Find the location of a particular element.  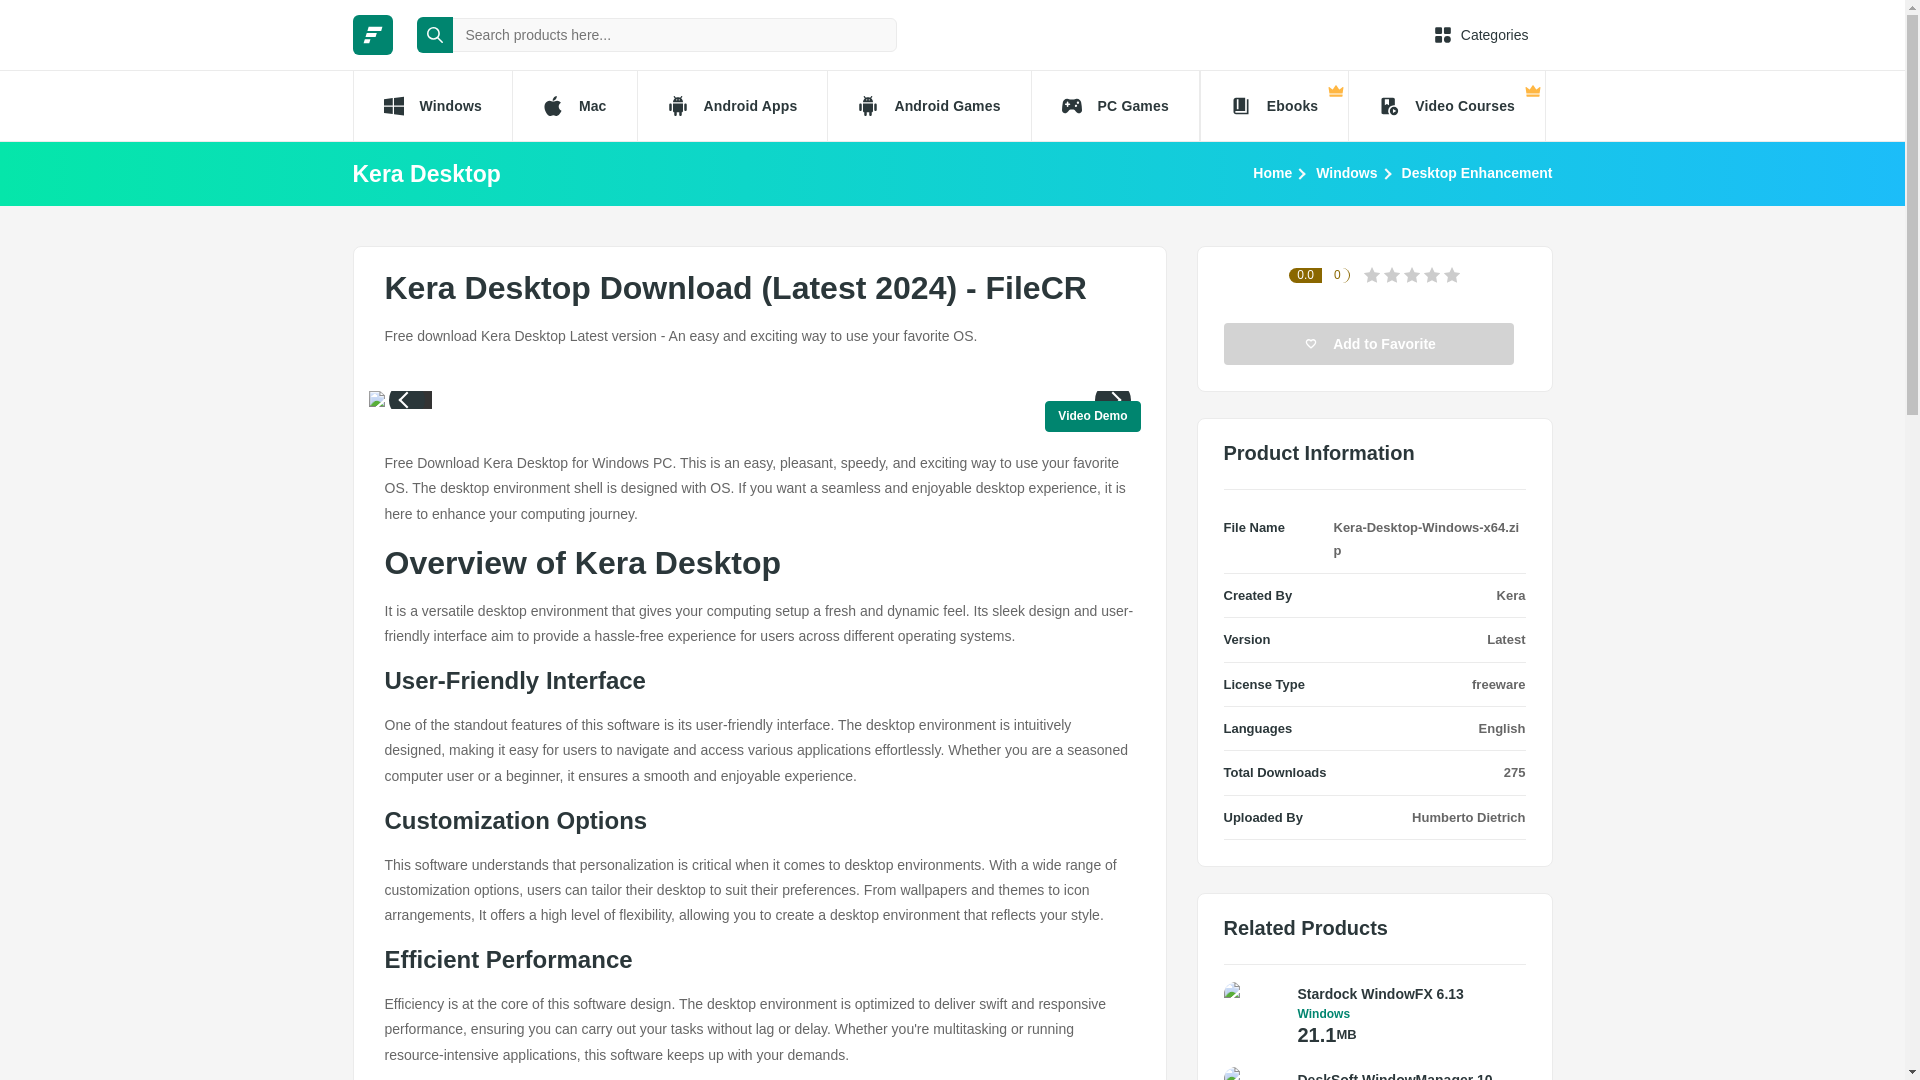

DeskSoft WindowManager 10.19.1 is located at coordinates (1406, 1074).